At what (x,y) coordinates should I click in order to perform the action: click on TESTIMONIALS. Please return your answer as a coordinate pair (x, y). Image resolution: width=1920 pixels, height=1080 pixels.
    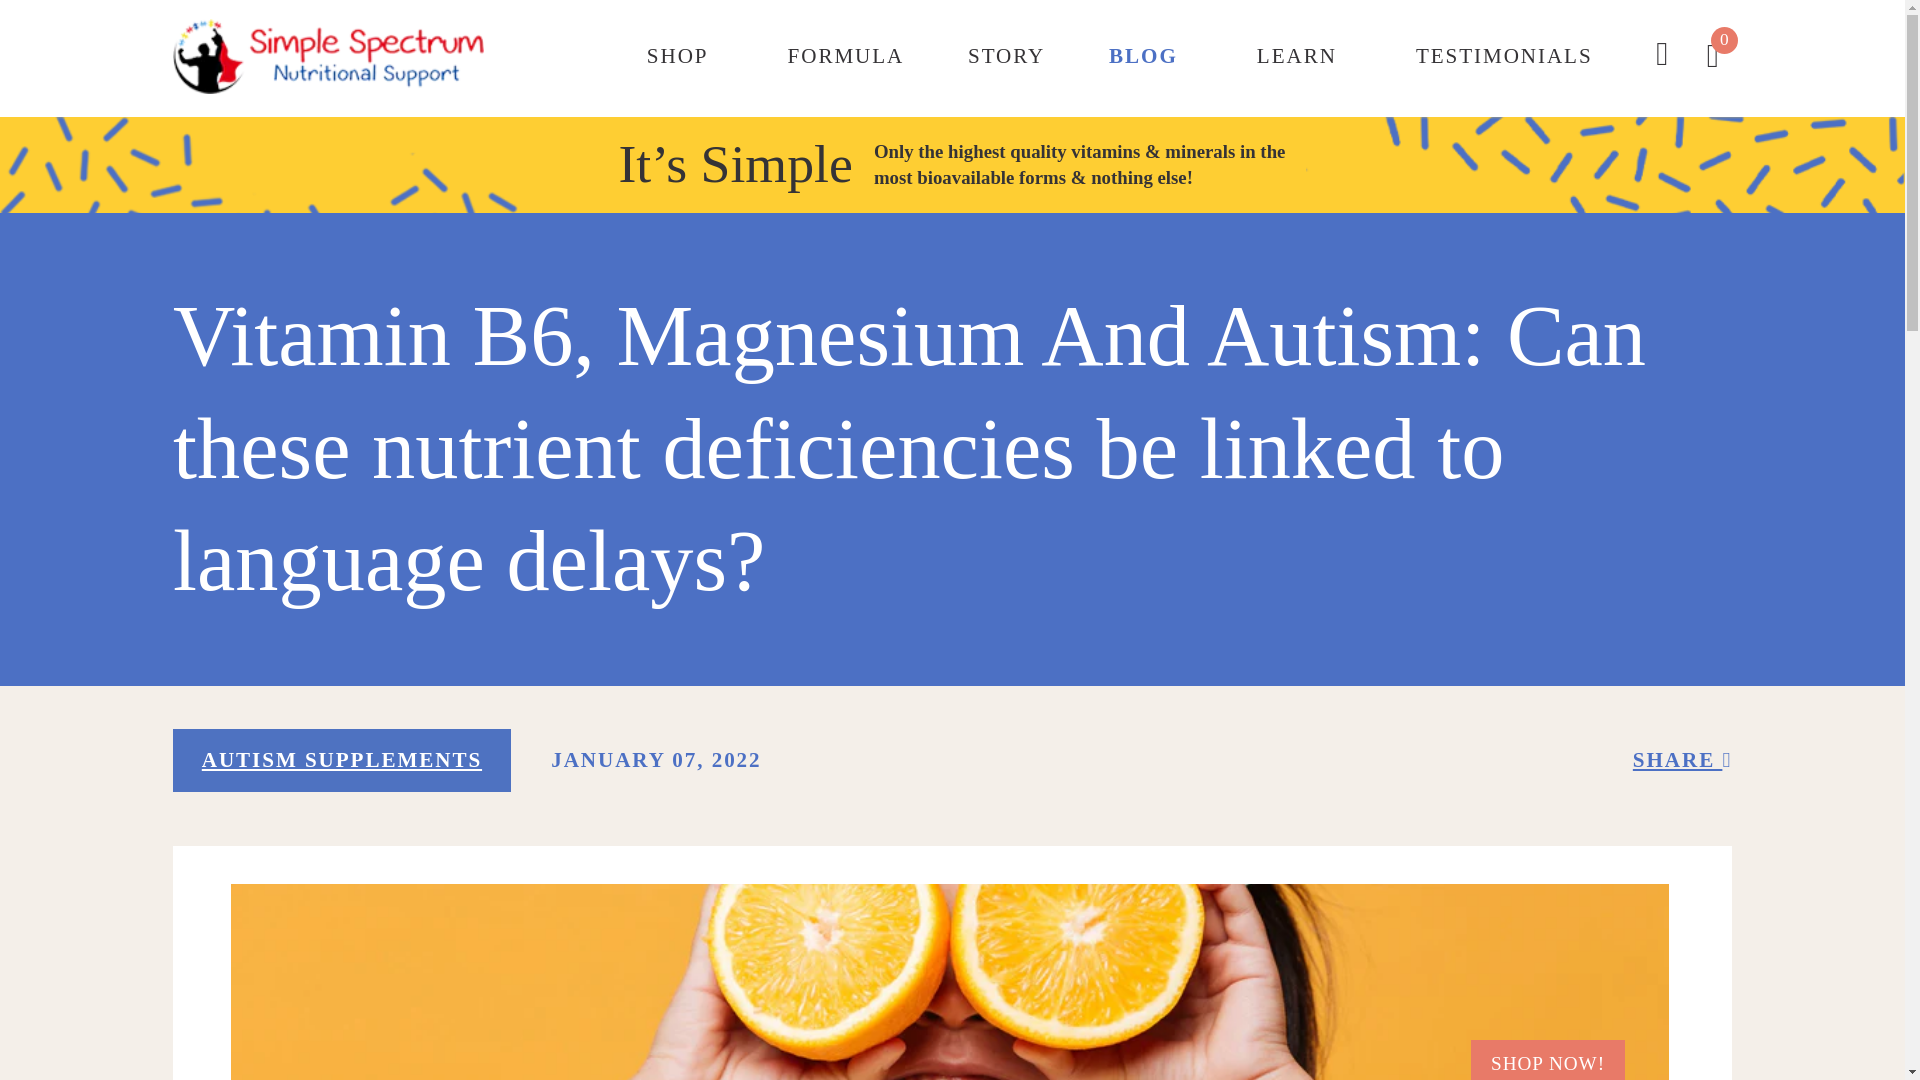
    Looking at the image, I should click on (1504, 56).